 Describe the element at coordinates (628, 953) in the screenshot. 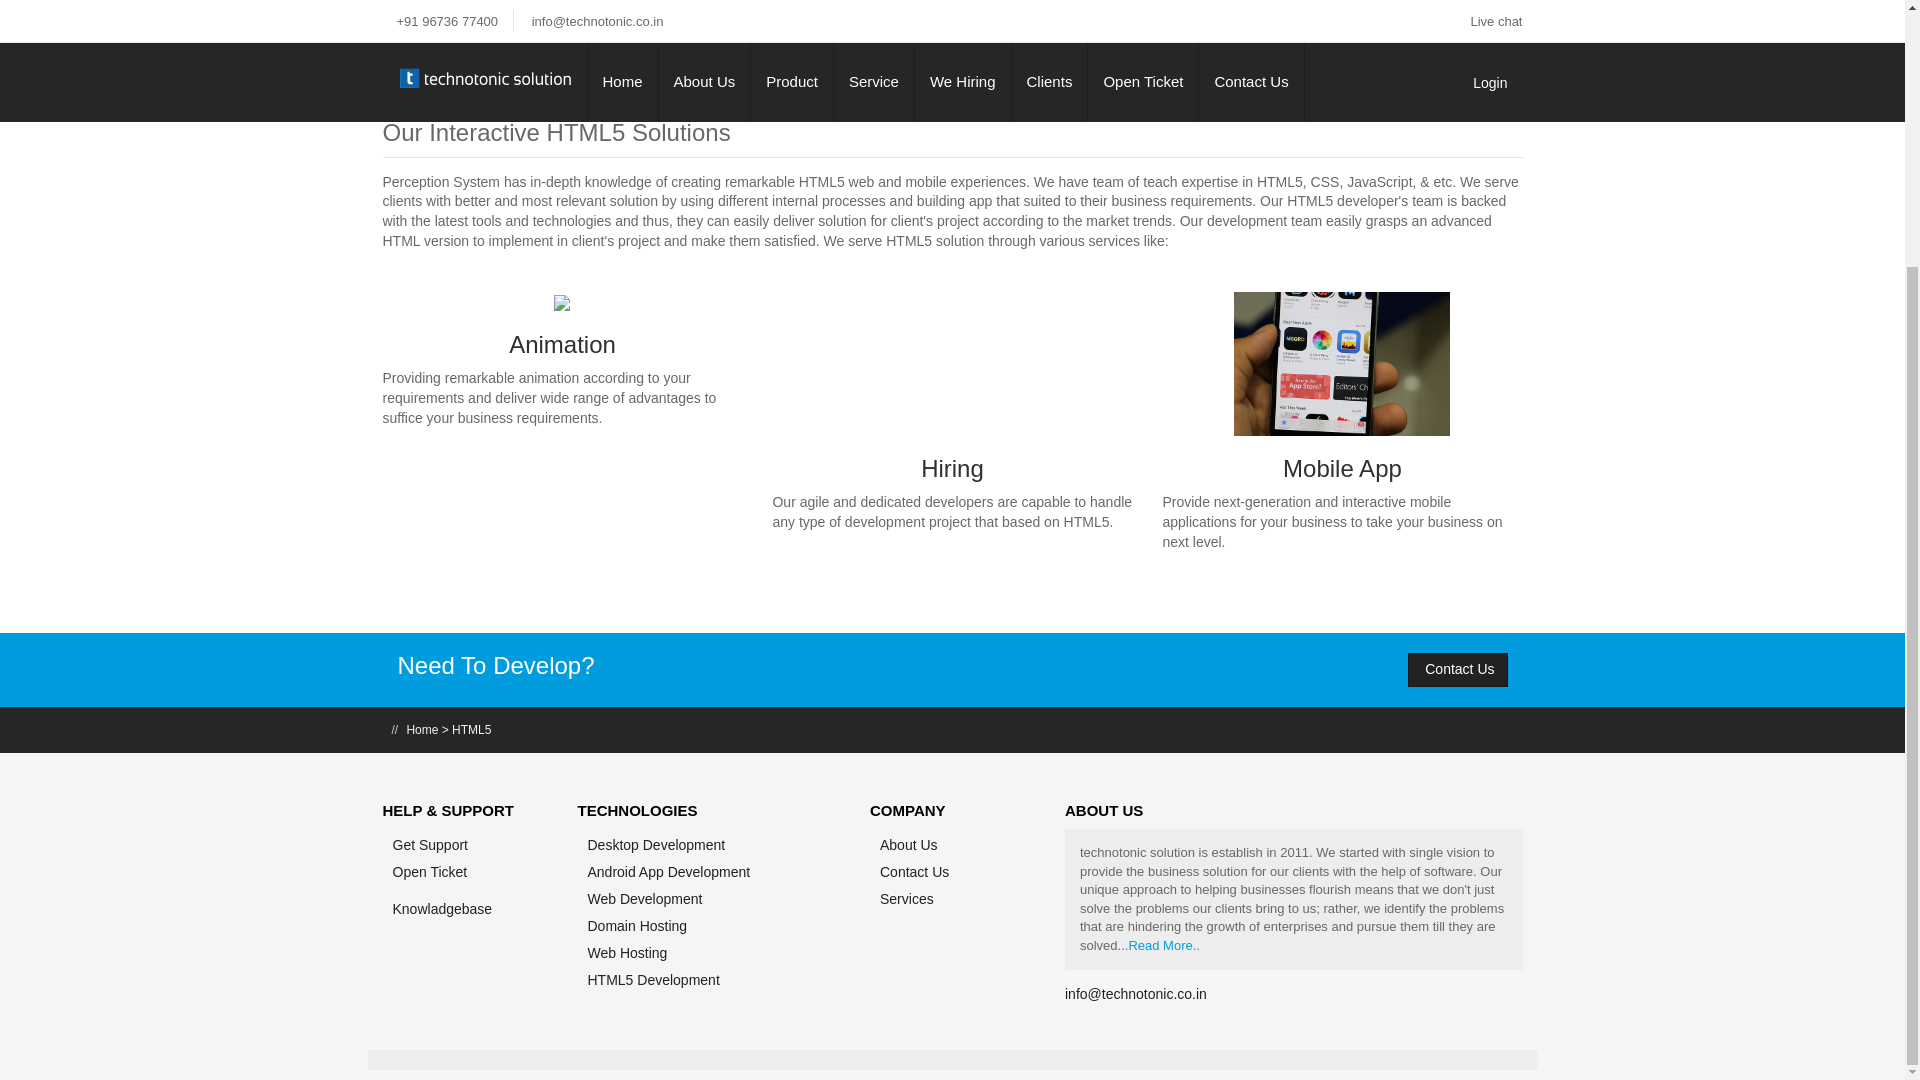

I see `Web Hosting` at that location.